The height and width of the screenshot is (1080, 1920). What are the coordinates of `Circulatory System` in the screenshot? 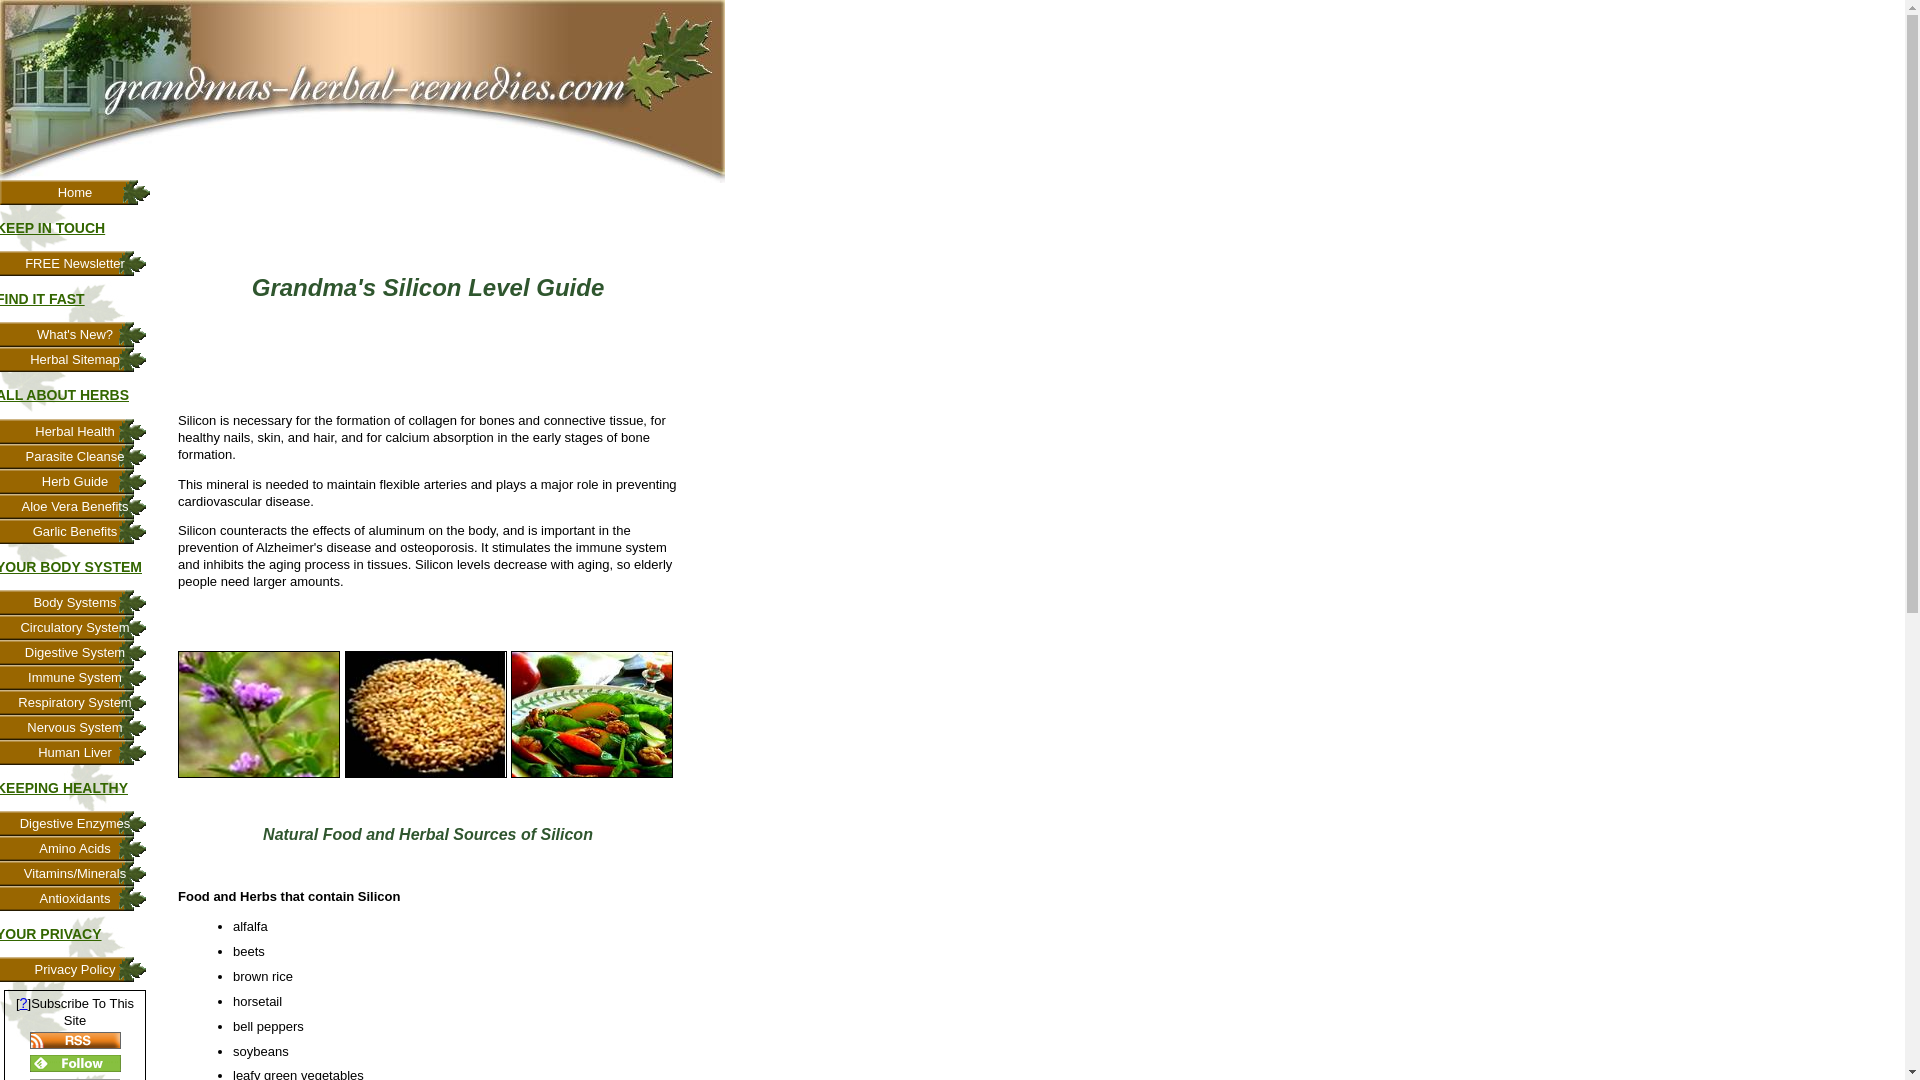 It's located at (76, 627).